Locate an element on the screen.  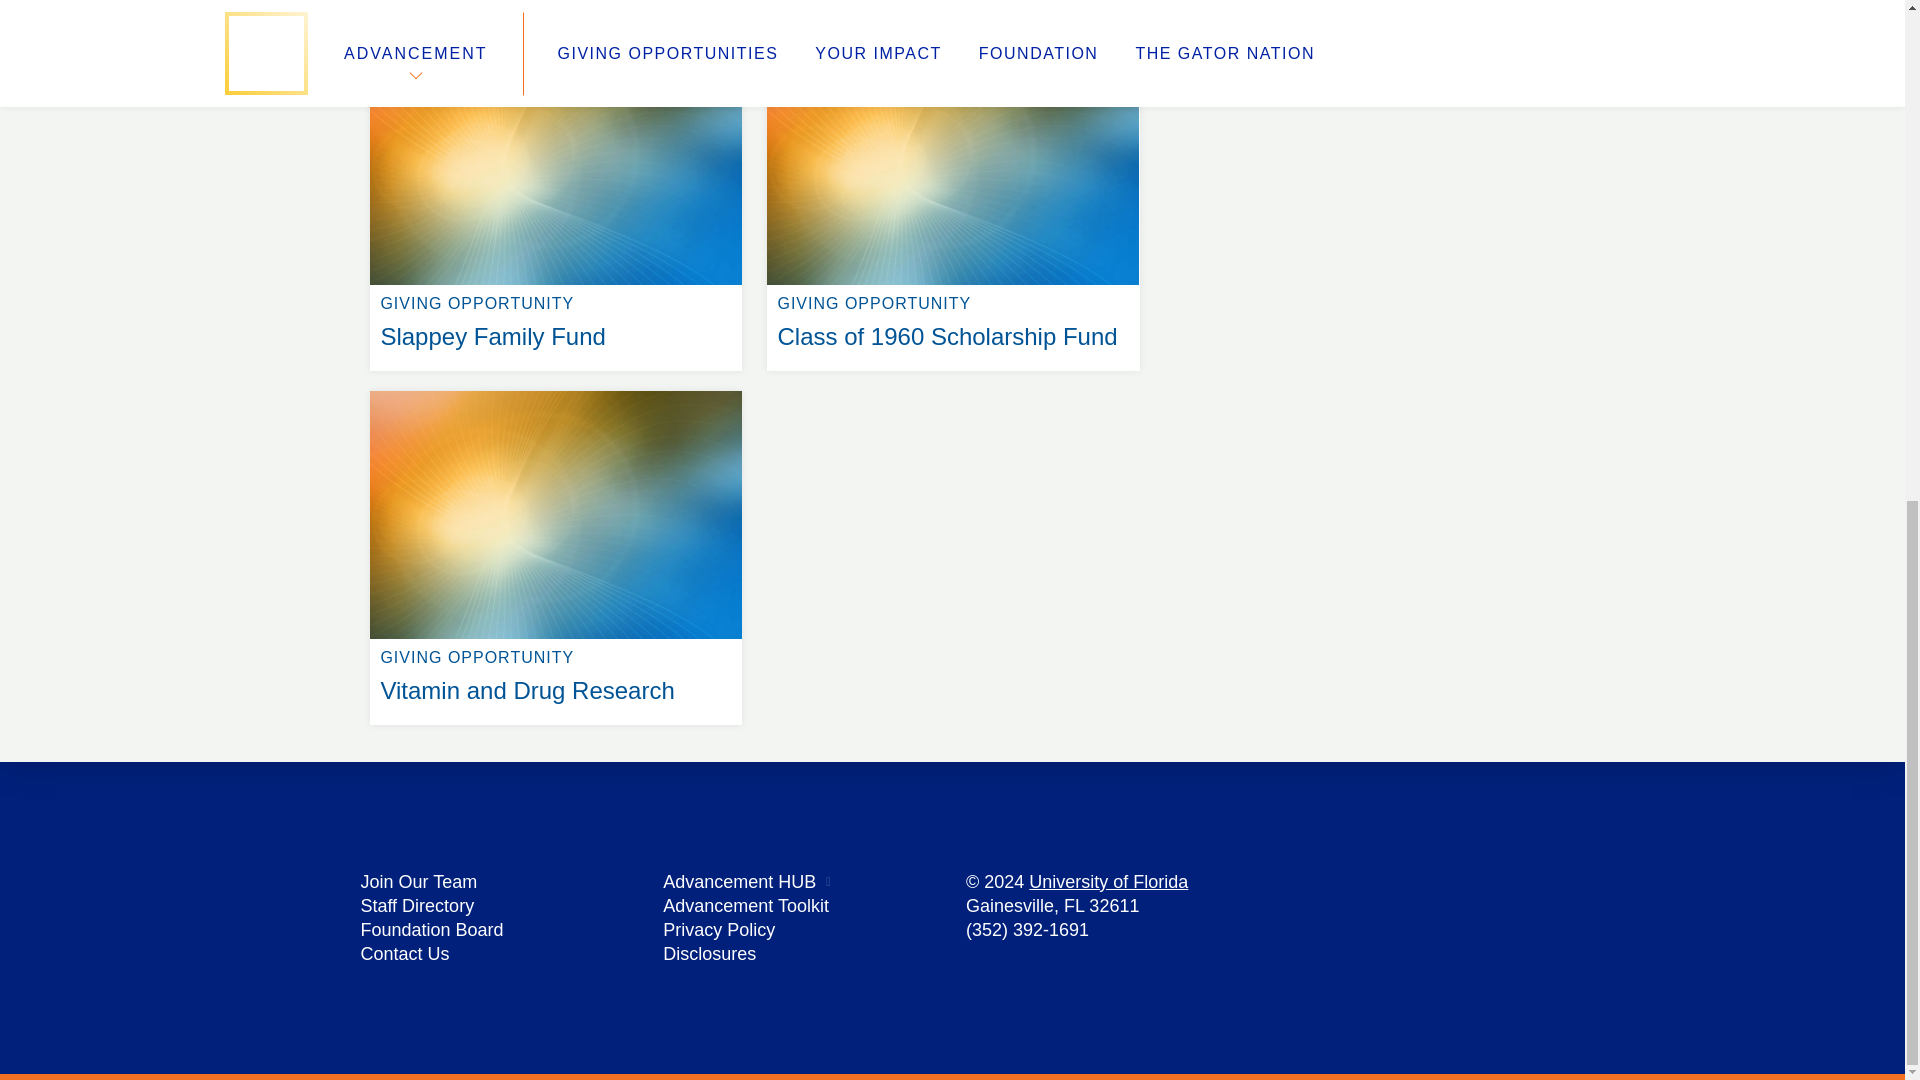
Disclosures is located at coordinates (417, 906).